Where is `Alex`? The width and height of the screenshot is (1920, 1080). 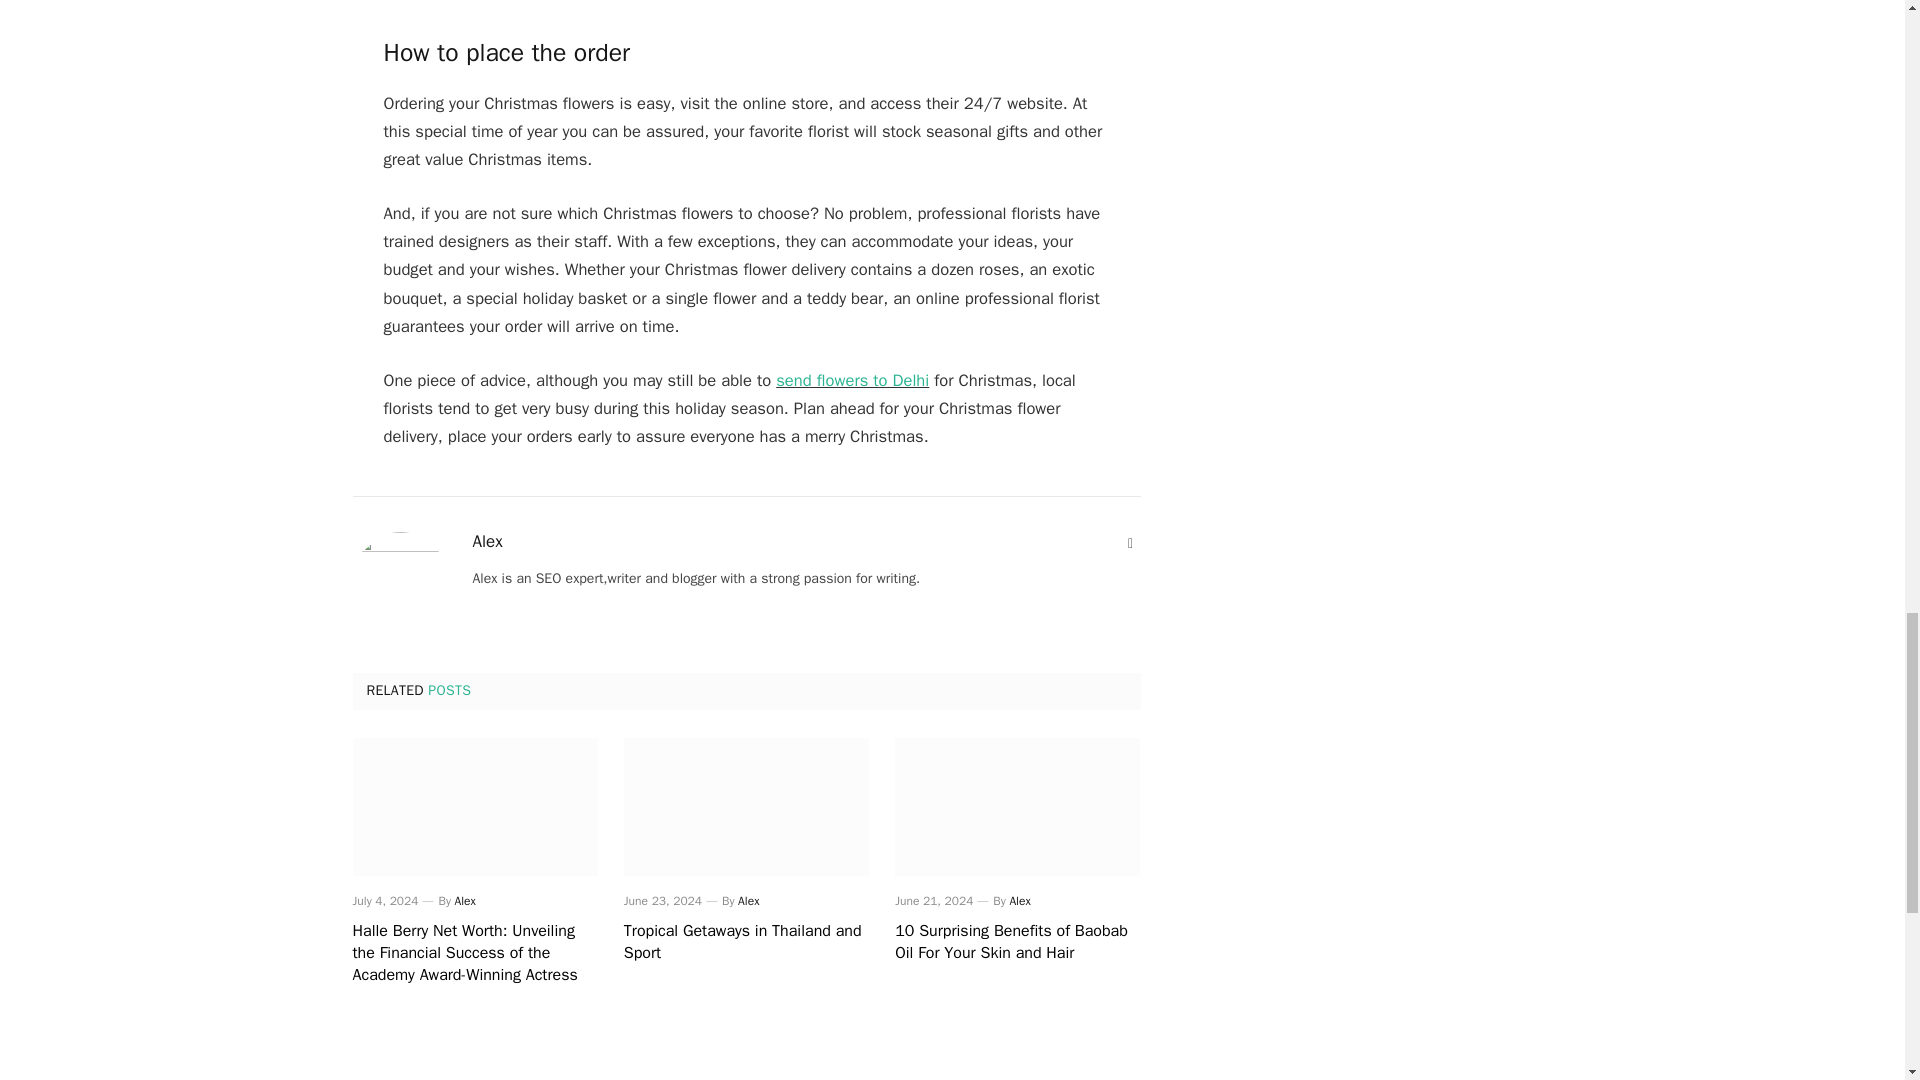
Alex is located at coordinates (748, 901).